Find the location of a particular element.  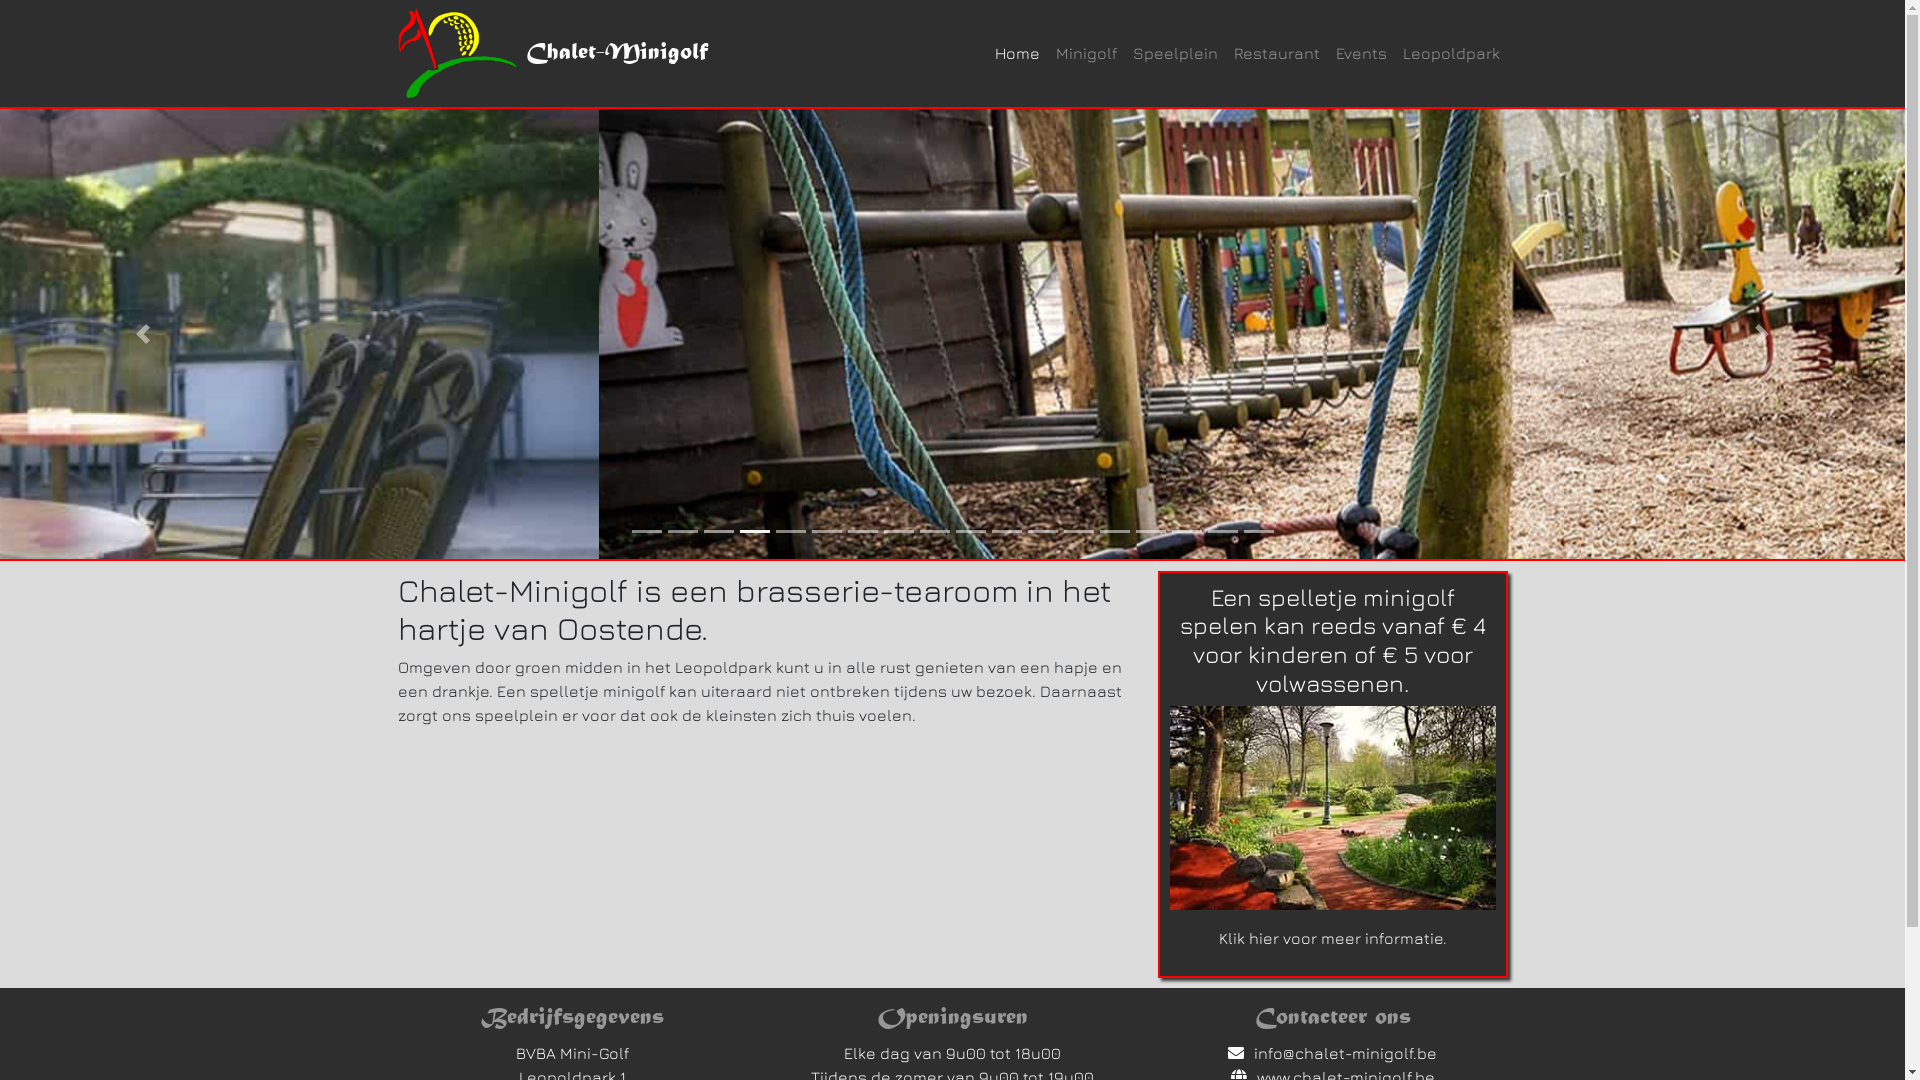

Next is located at coordinates (1762, 334).